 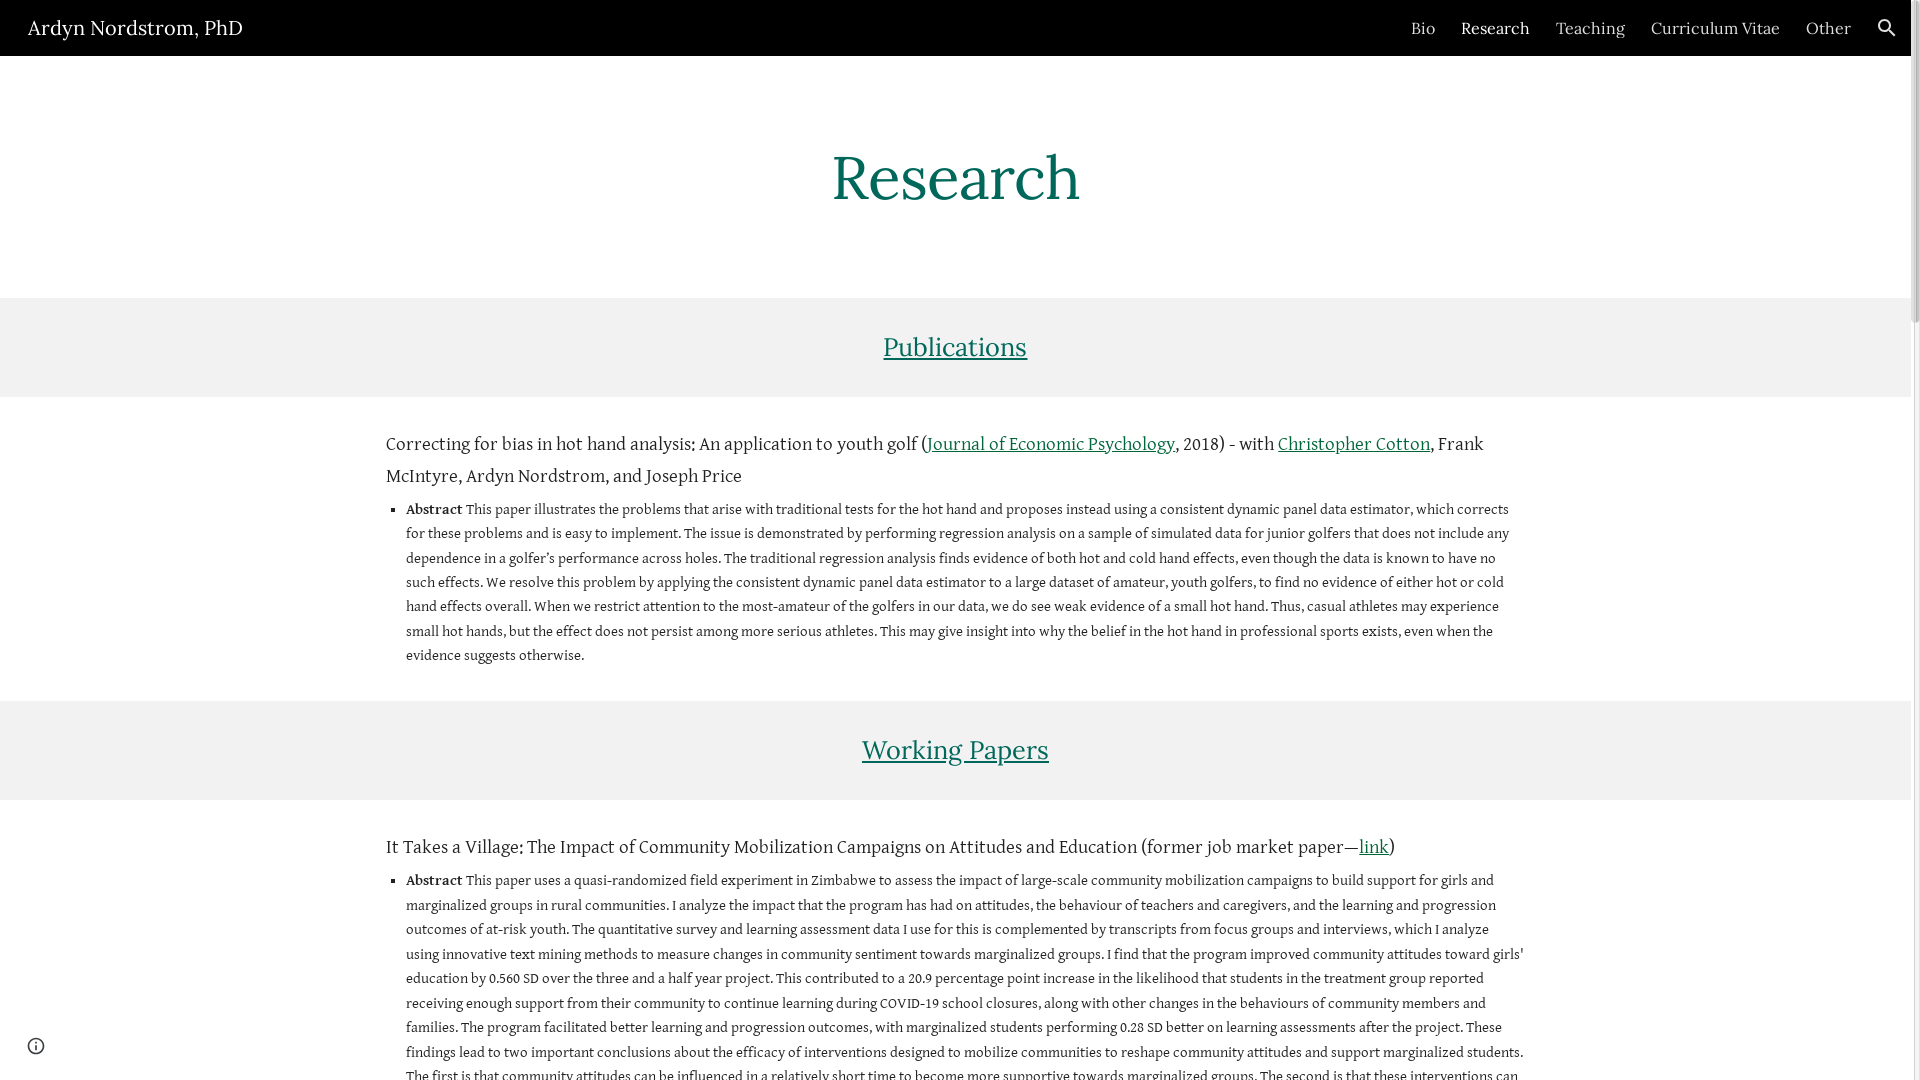 What do you see at coordinates (1590, 28) in the screenshot?
I see `Teaching` at bounding box center [1590, 28].